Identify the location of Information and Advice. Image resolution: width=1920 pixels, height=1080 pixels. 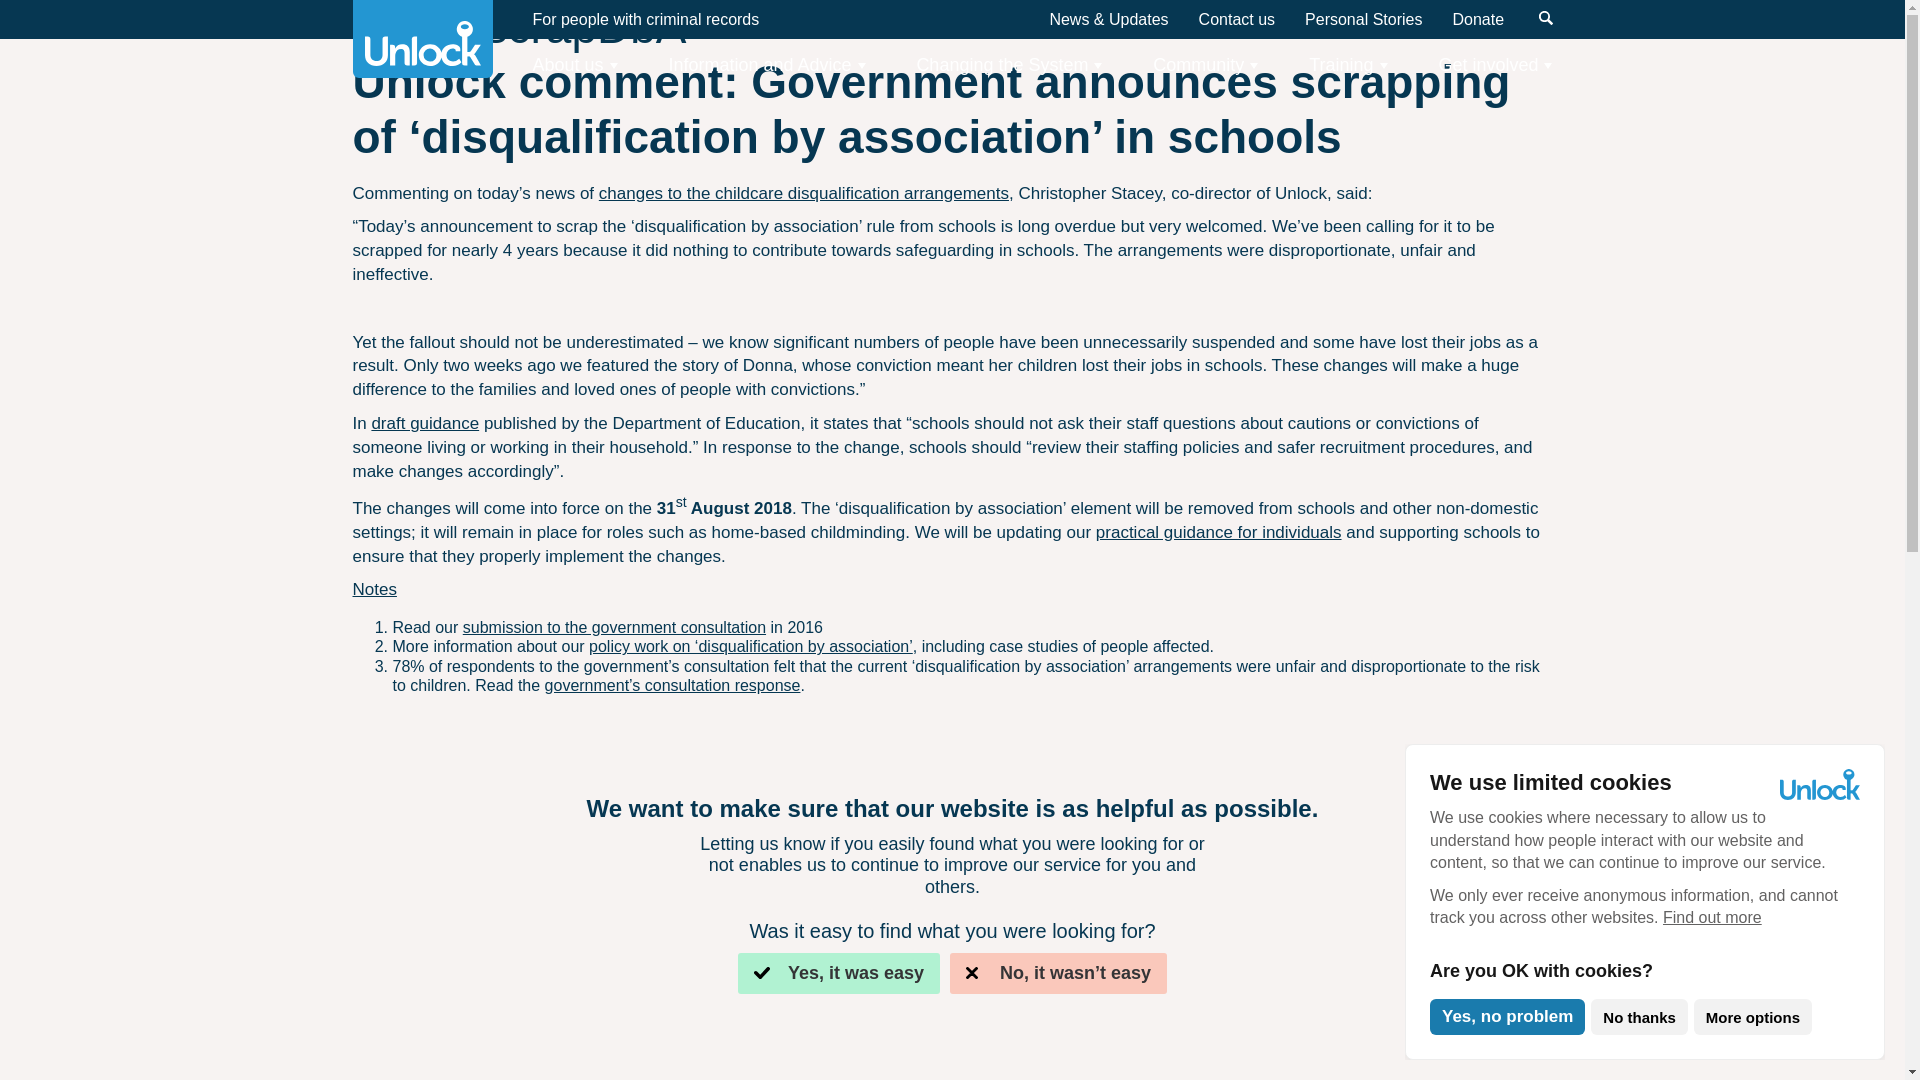
(766, 65).